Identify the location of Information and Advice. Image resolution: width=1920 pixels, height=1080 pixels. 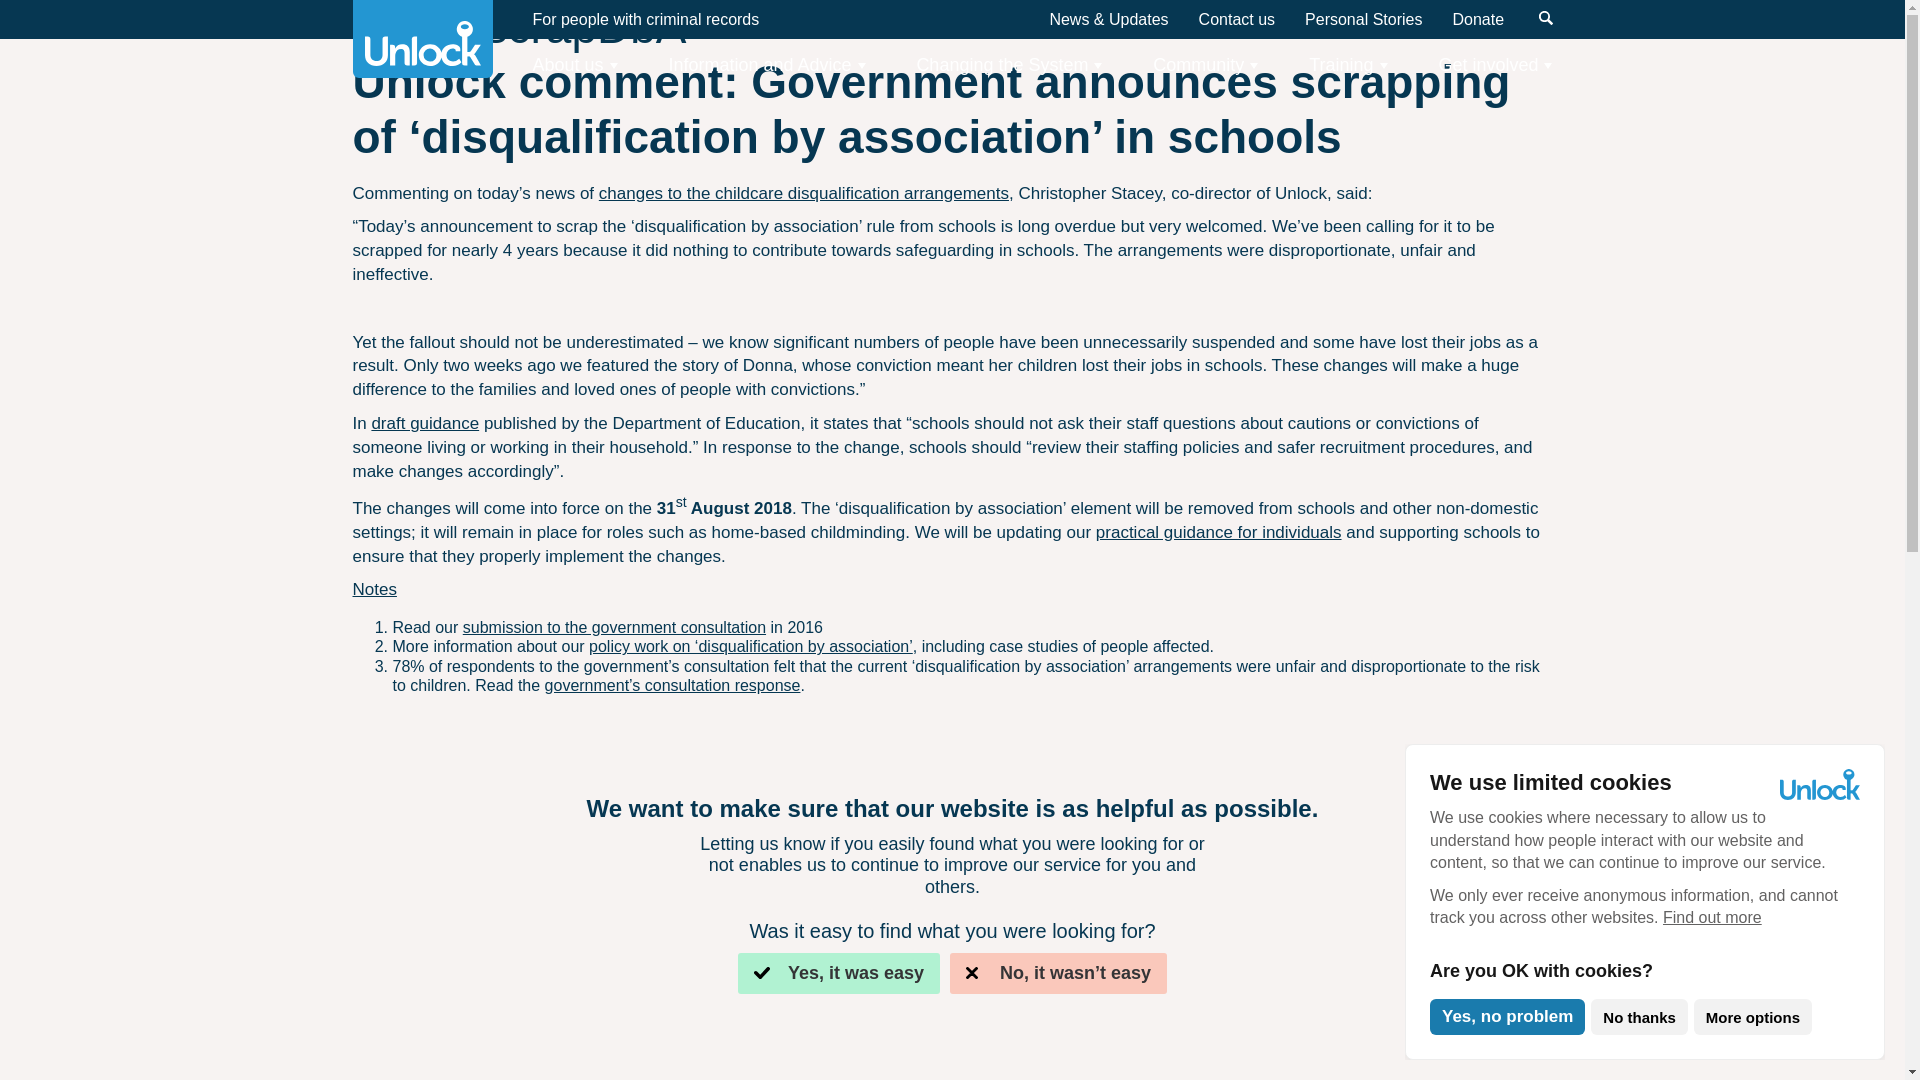
(766, 65).